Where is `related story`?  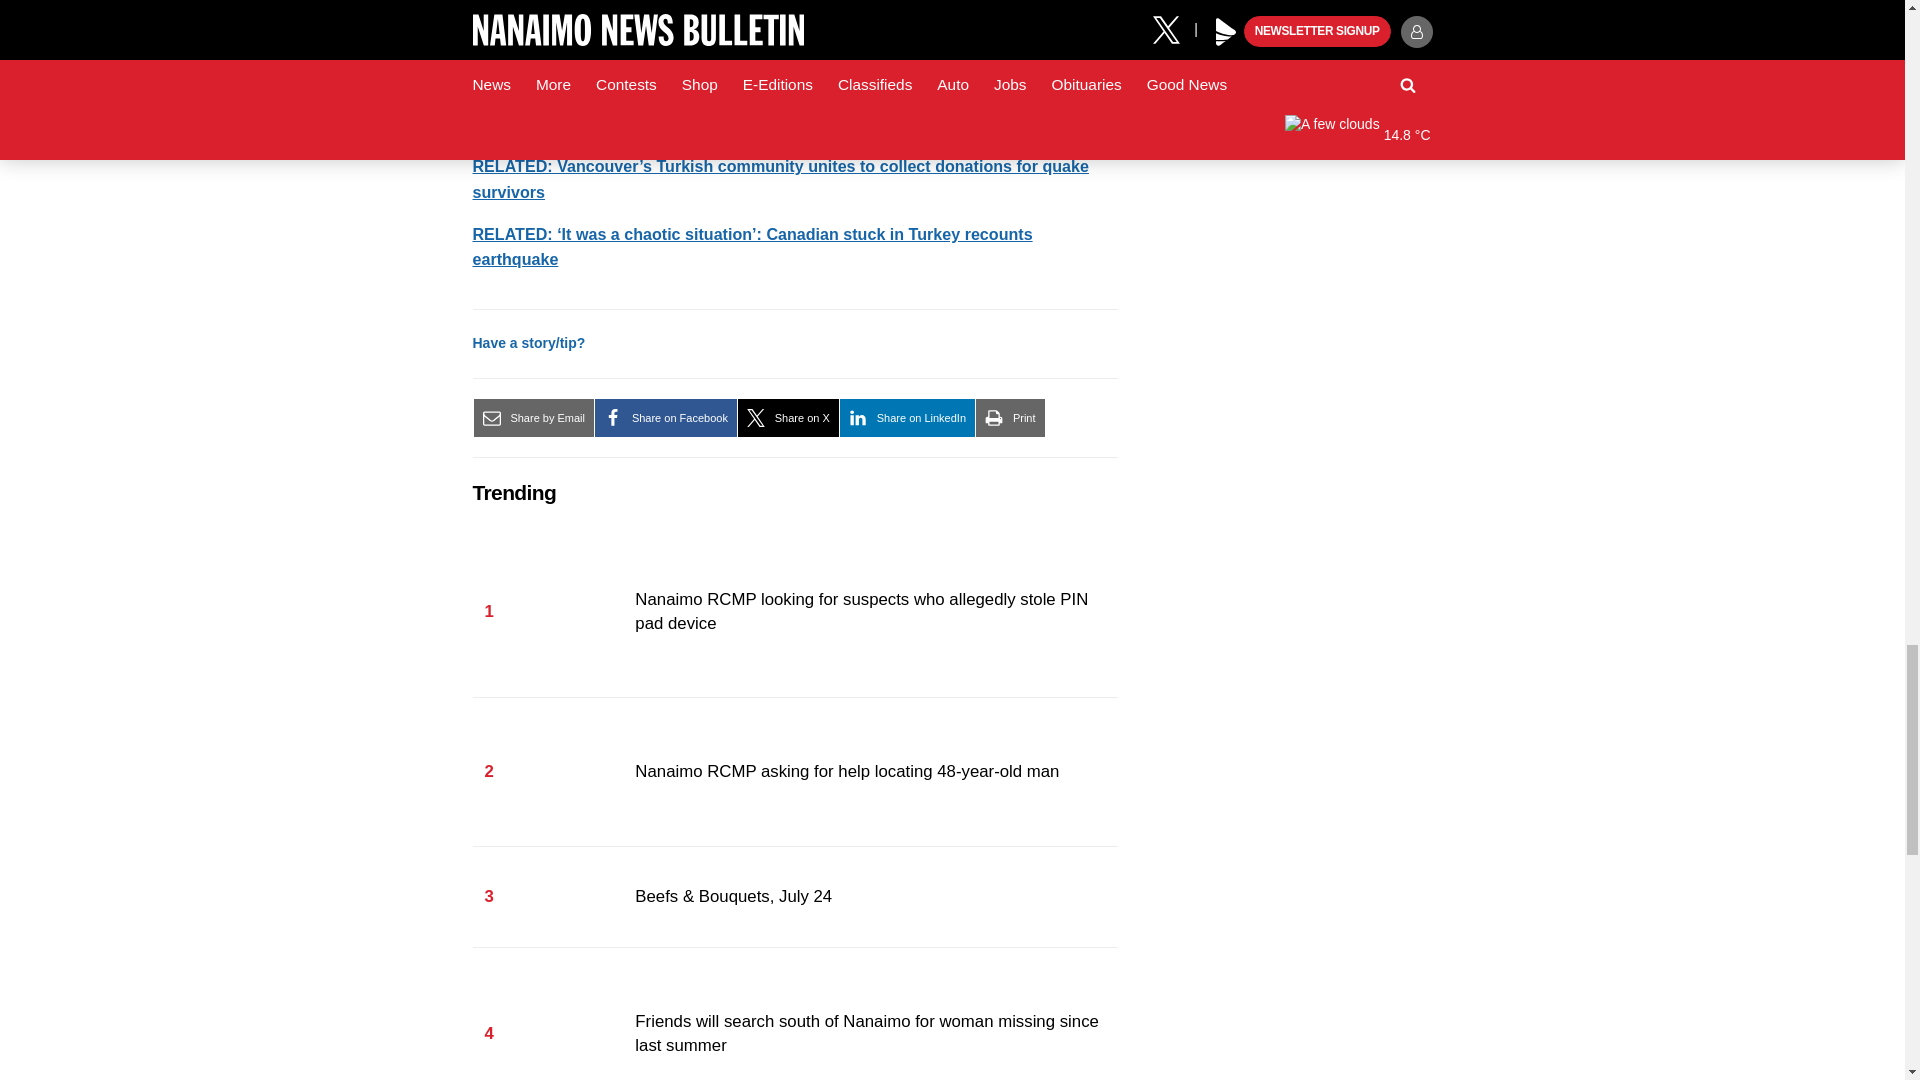
related story is located at coordinates (780, 178).